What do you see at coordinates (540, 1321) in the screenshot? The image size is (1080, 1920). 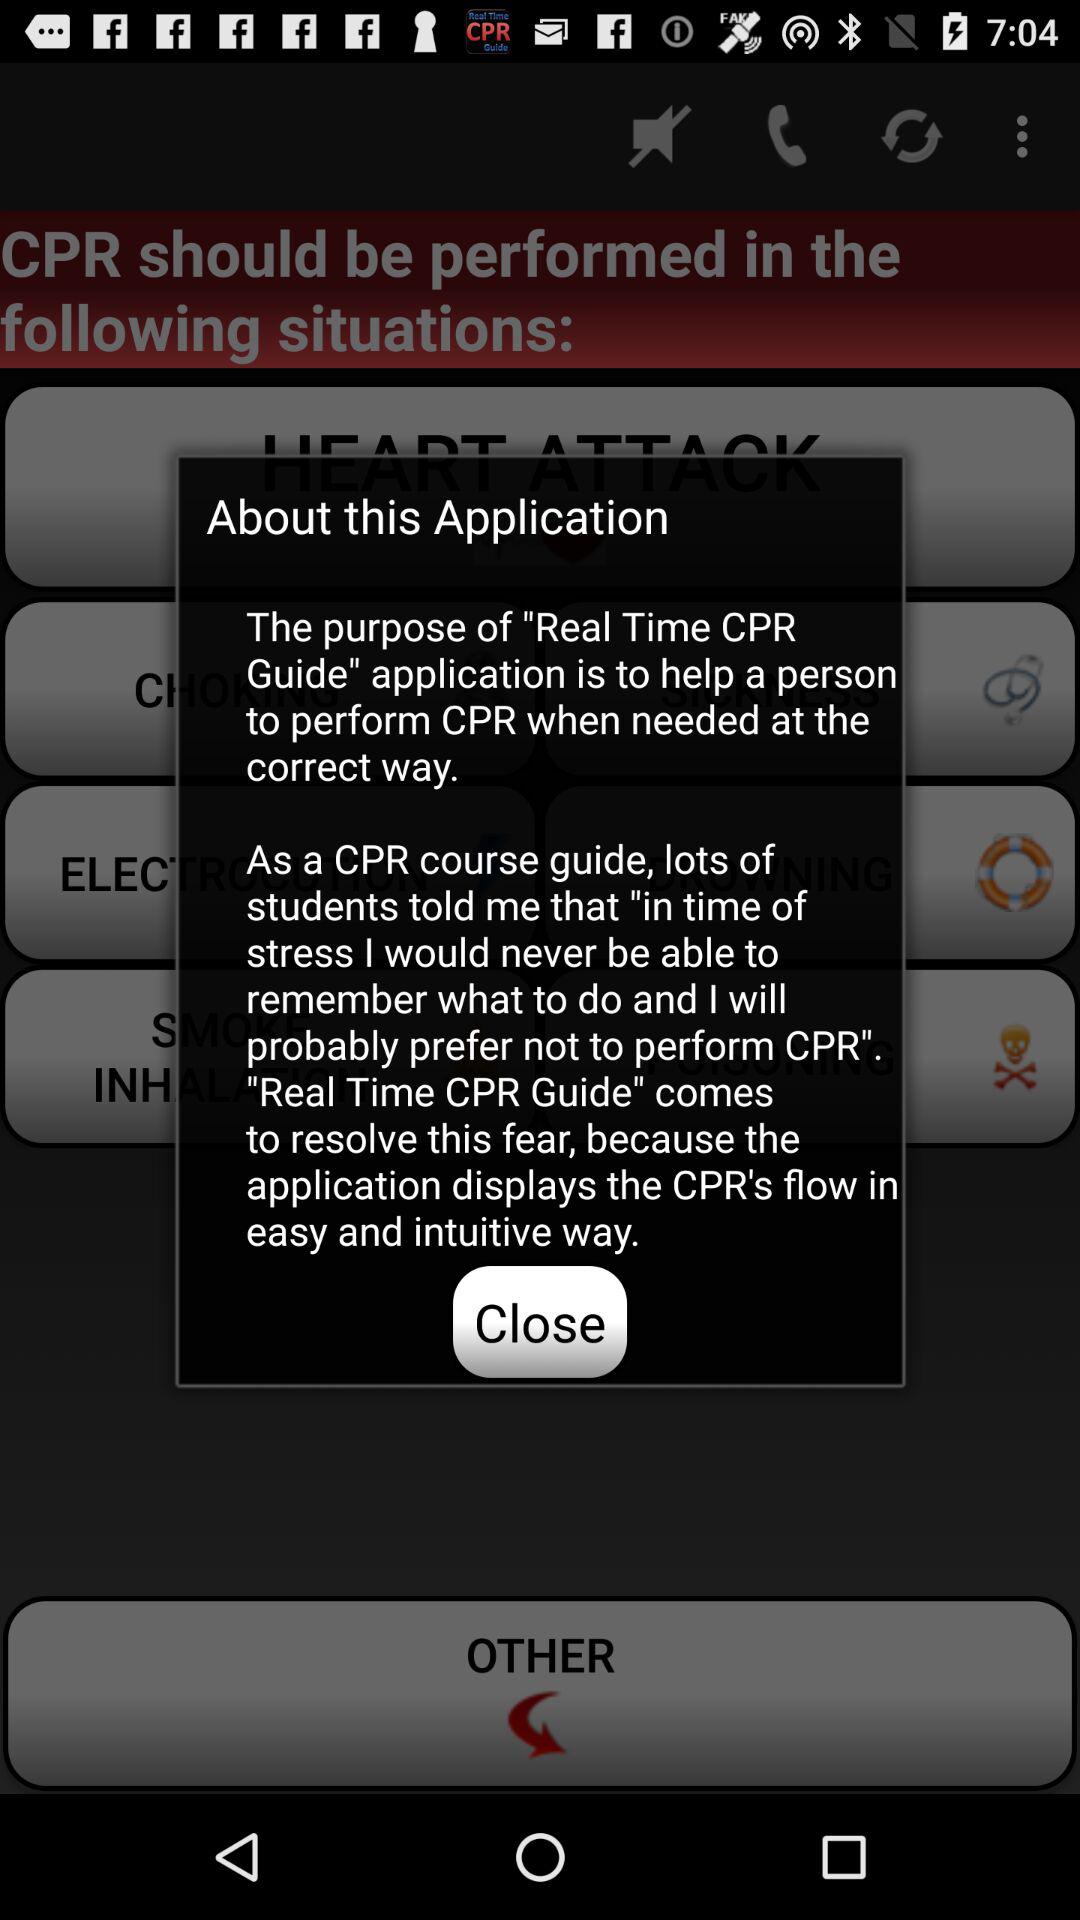 I see `open close item` at bounding box center [540, 1321].